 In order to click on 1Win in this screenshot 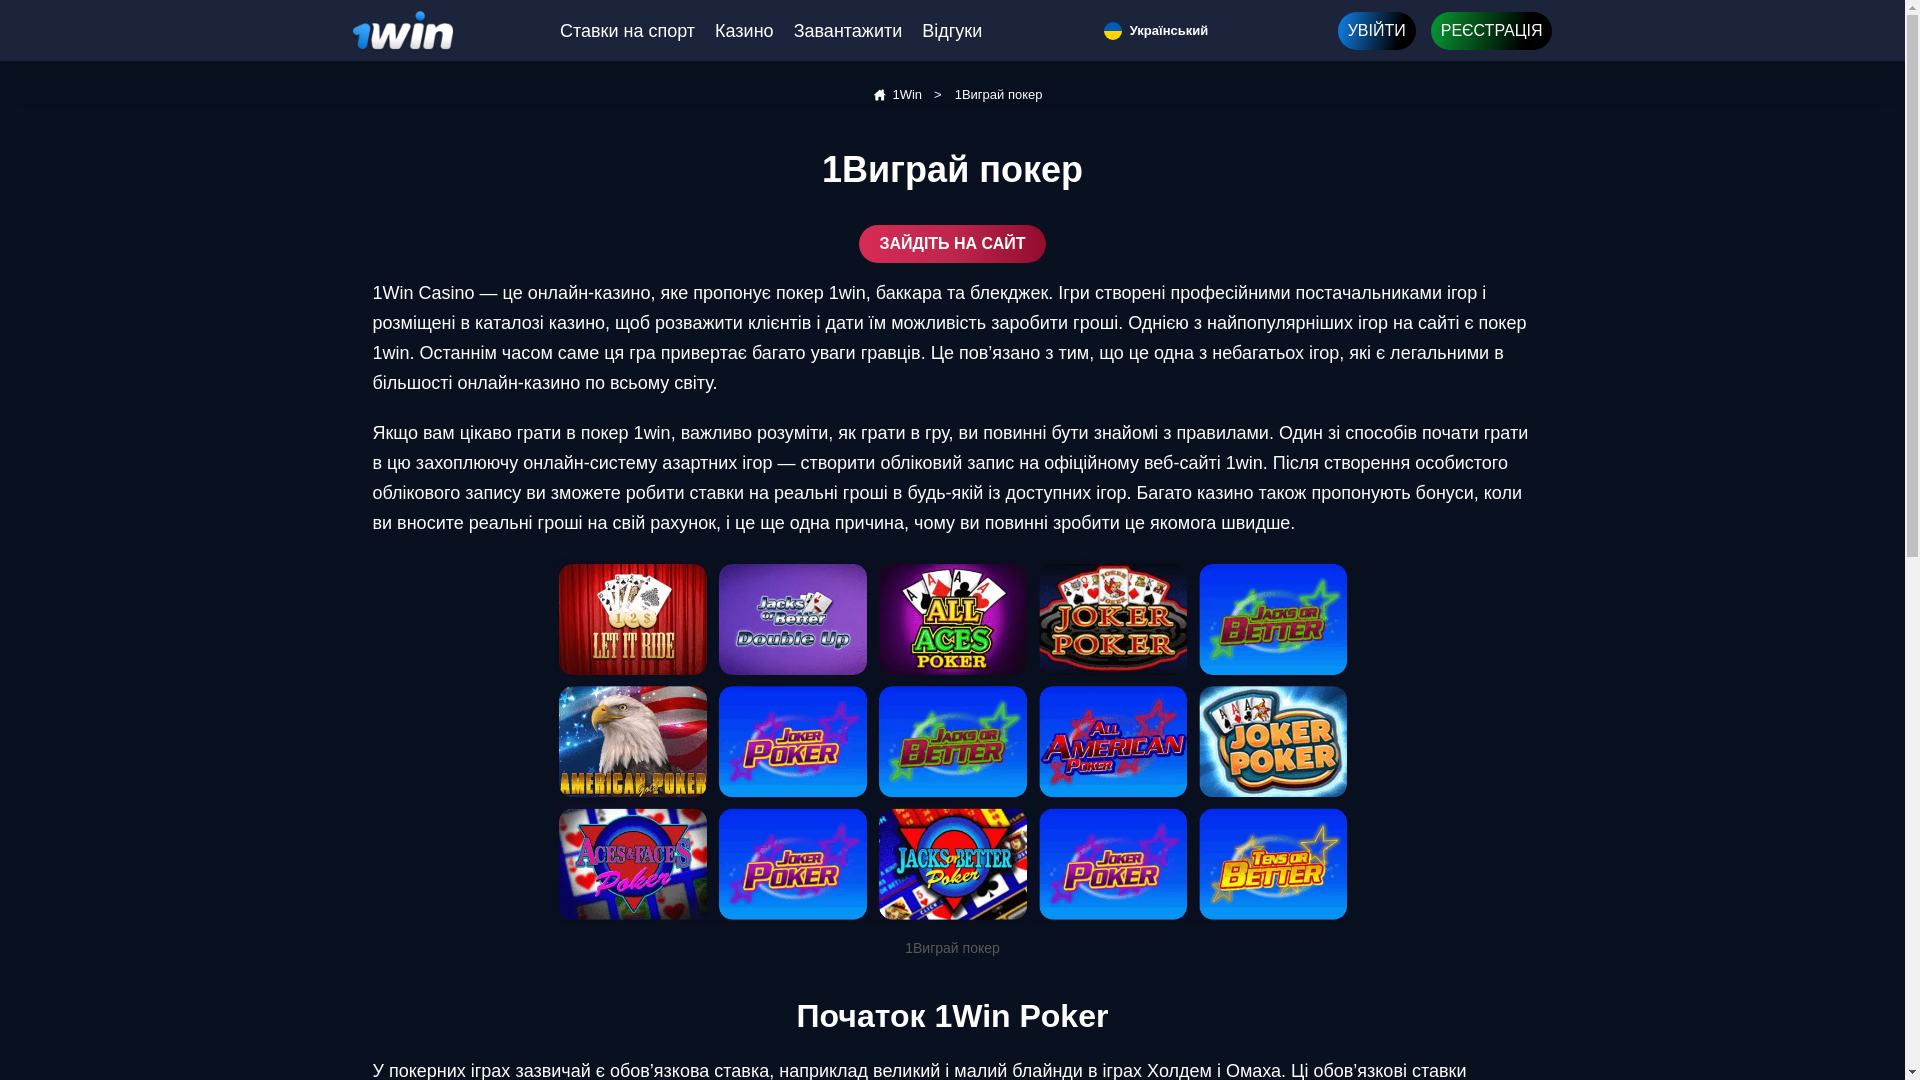, I will do `click(896, 95)`.